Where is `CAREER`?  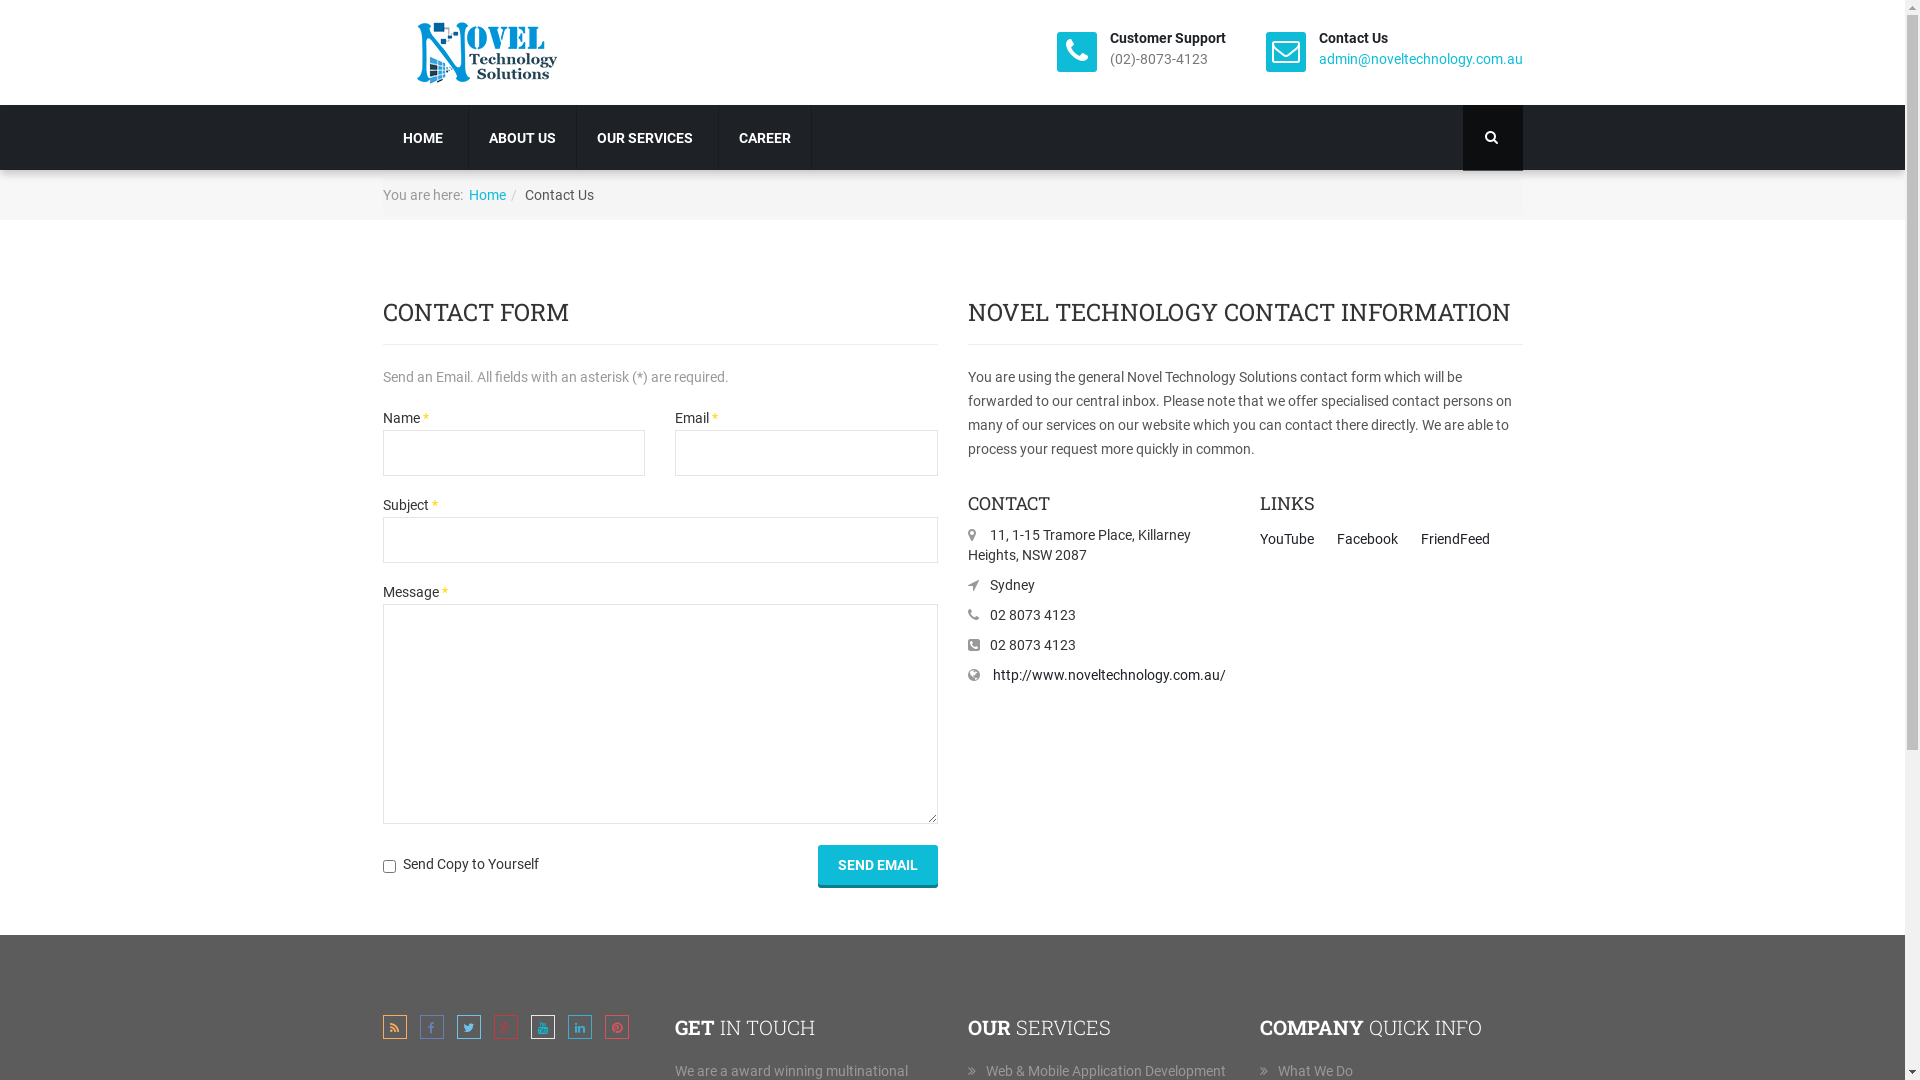 CAREER is located at coordinates (764, 138).